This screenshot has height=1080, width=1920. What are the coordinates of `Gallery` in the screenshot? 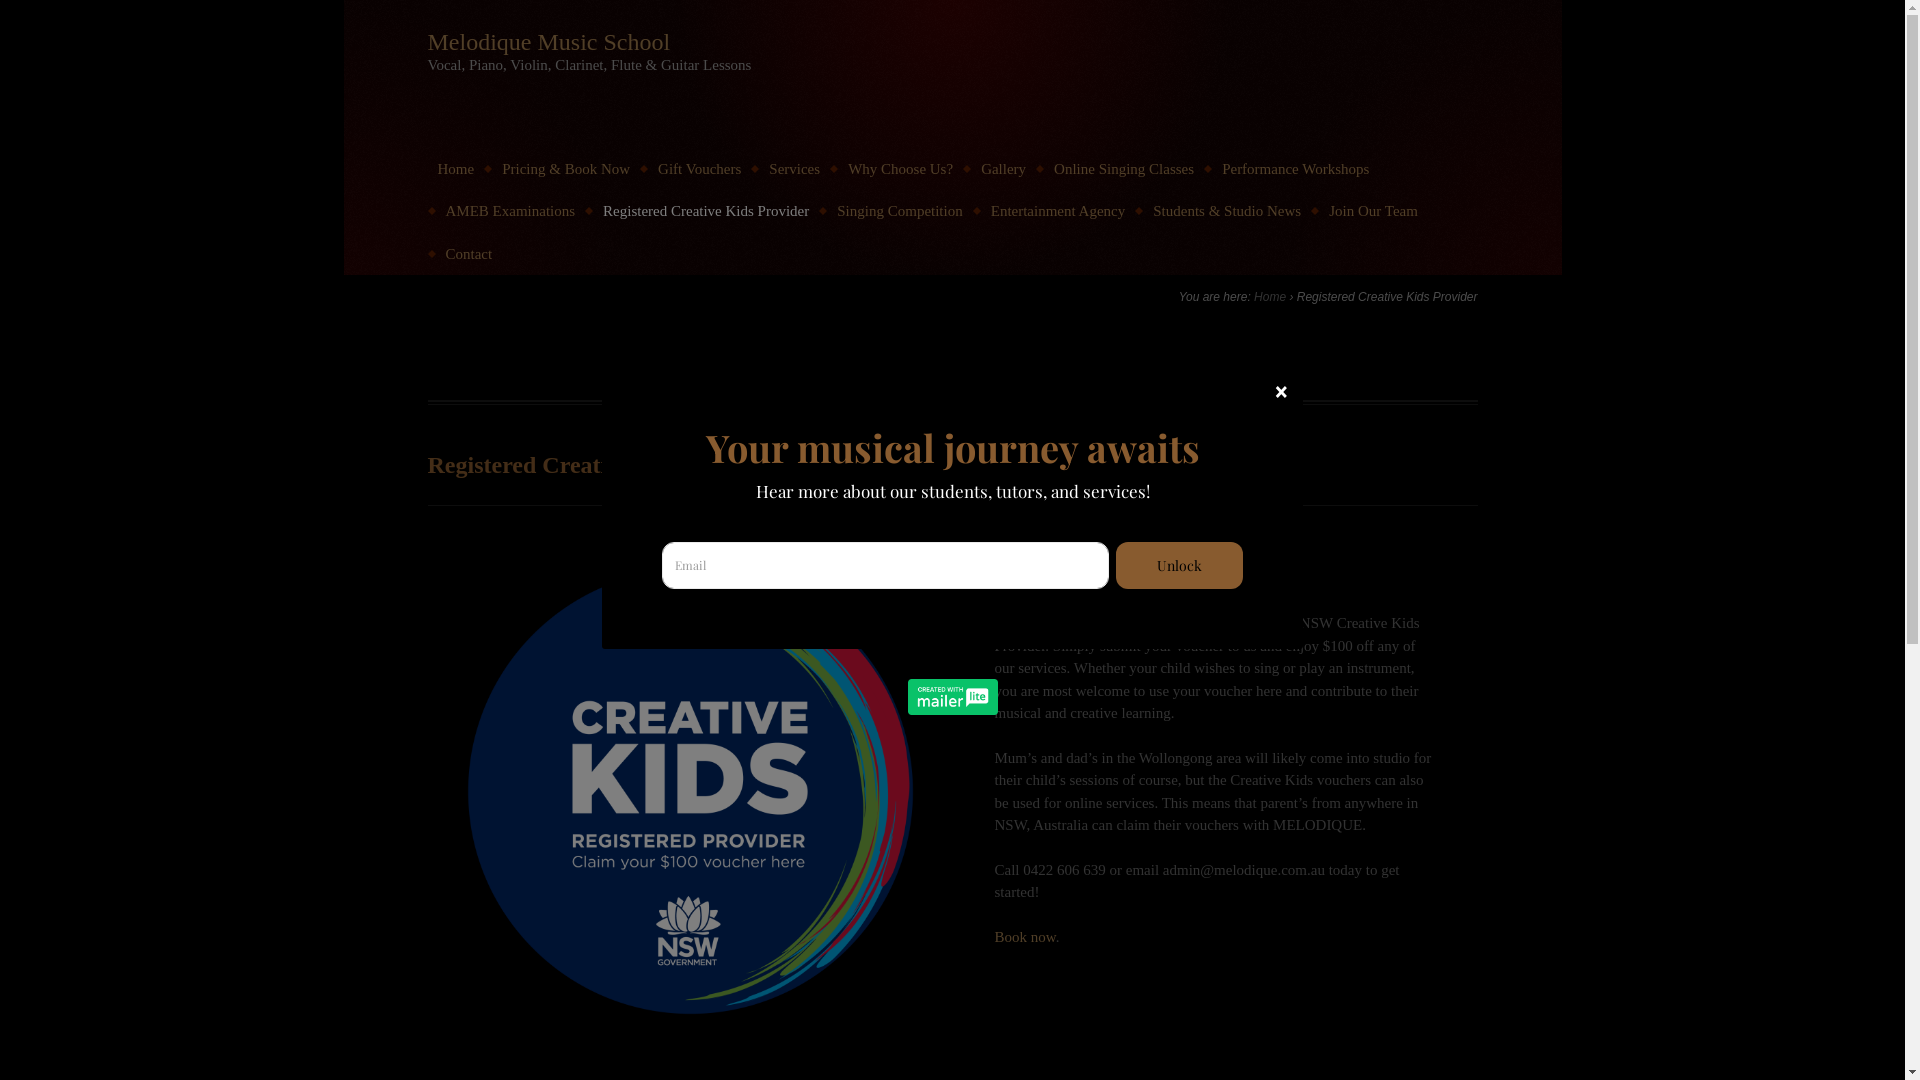 It's located at (1004, 170).